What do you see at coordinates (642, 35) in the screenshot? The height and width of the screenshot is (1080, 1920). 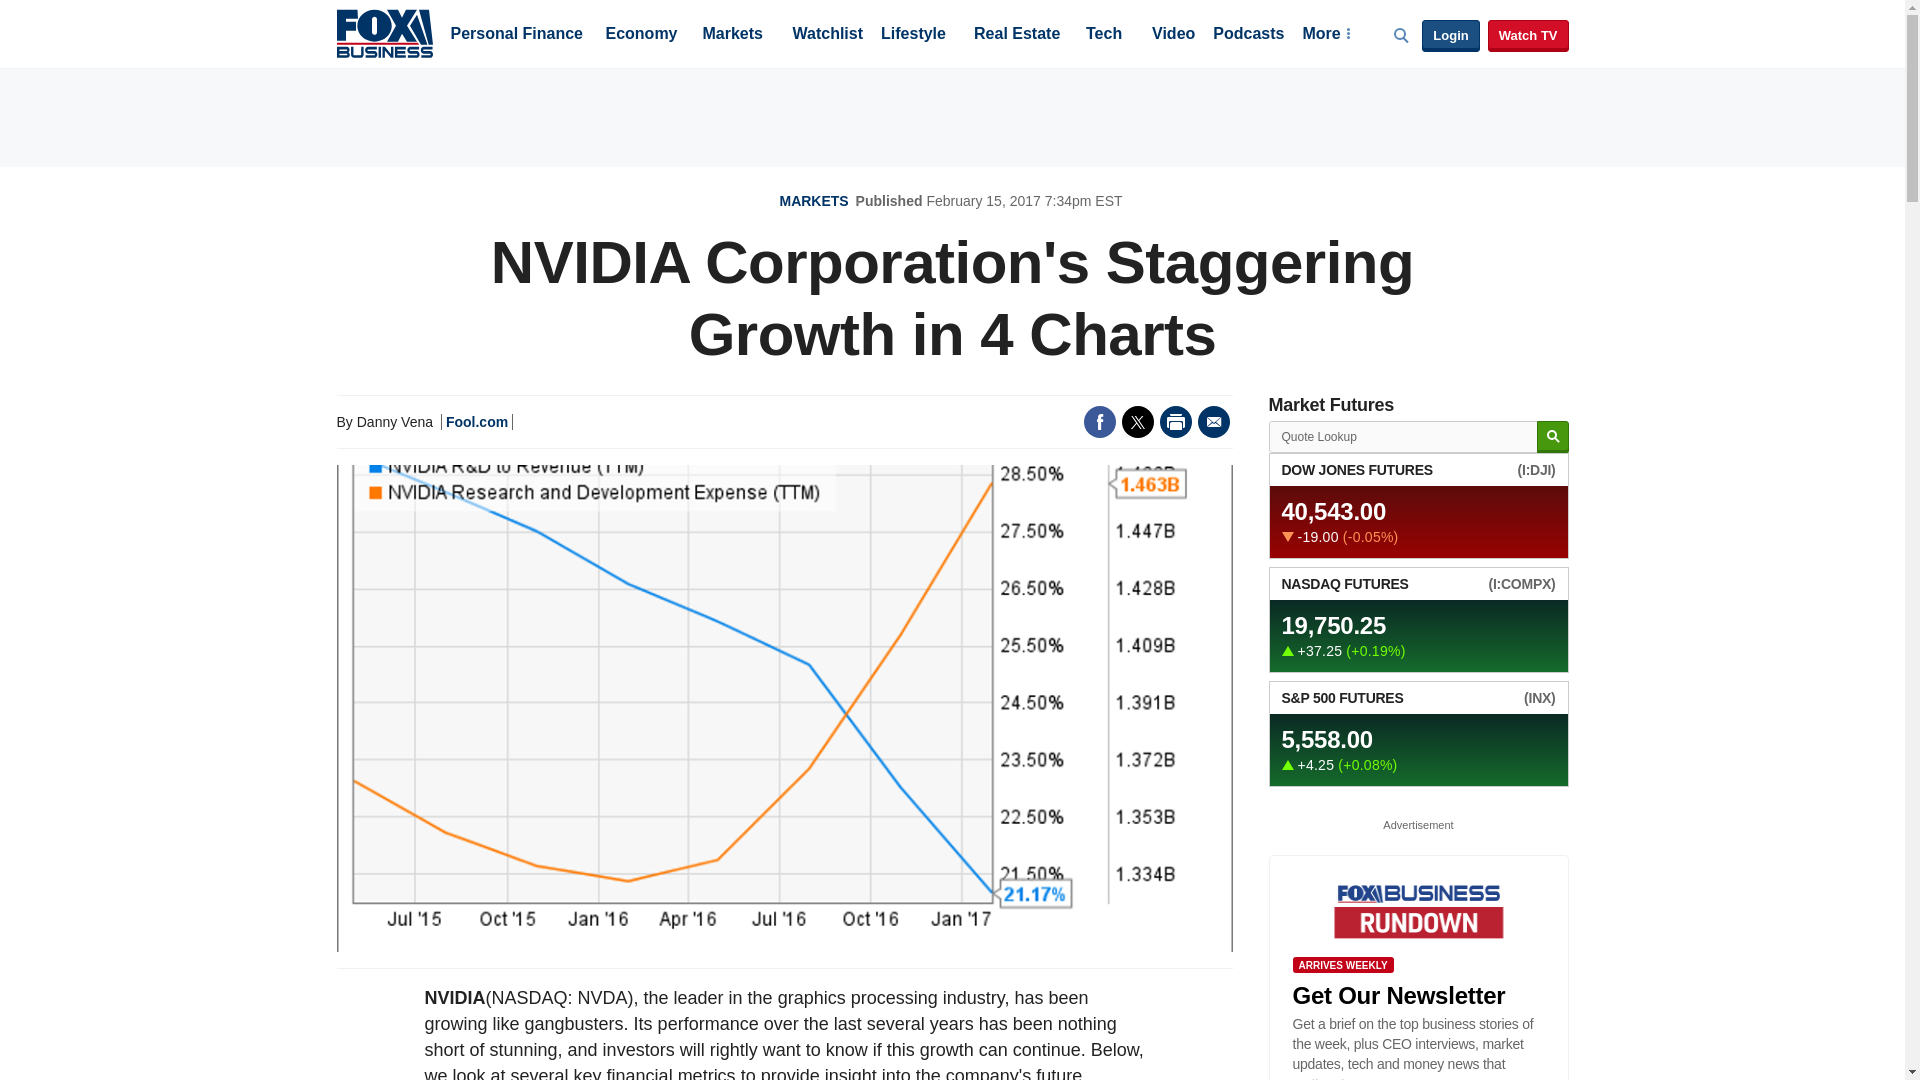 I see `Economy` at bounding box center [642, 35].